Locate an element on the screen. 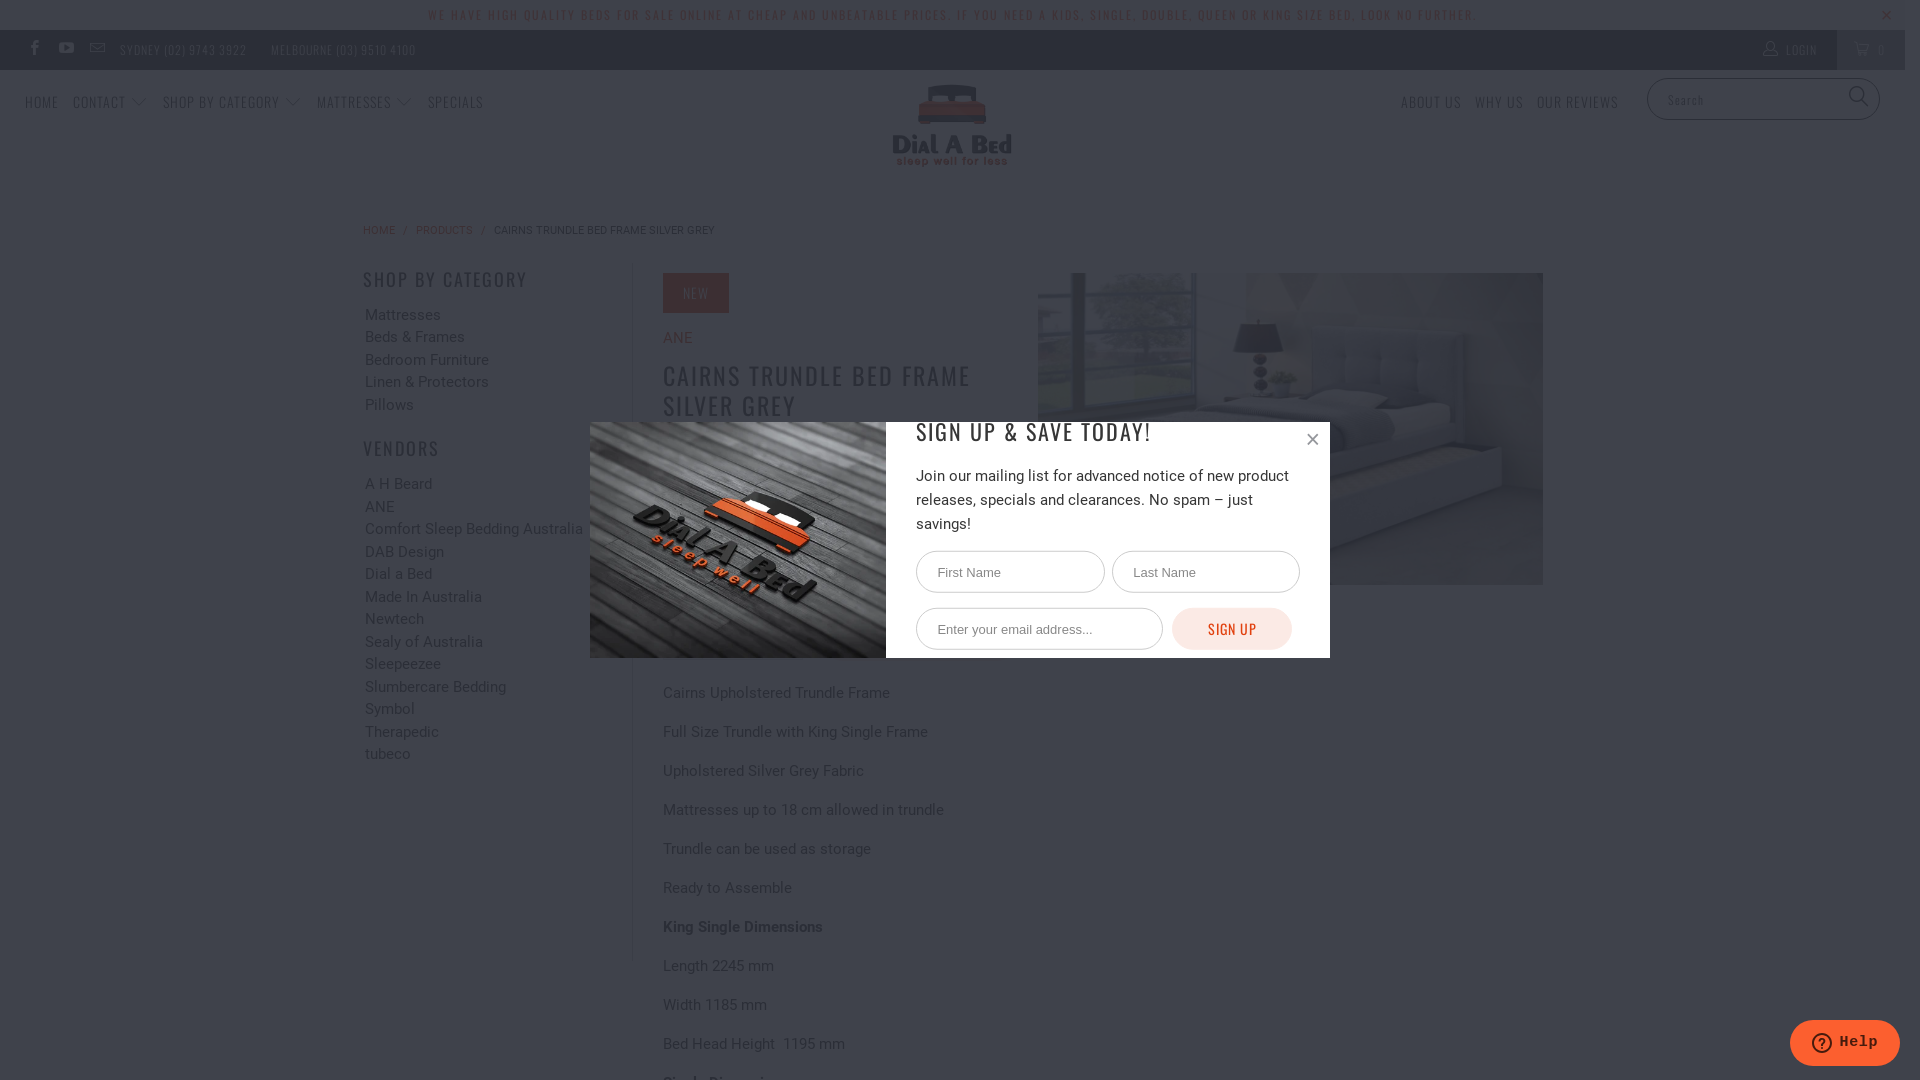 This screenshot has height=1080, width=1920. SHOP BY CATEGORY is located at coordinates (233, 102).